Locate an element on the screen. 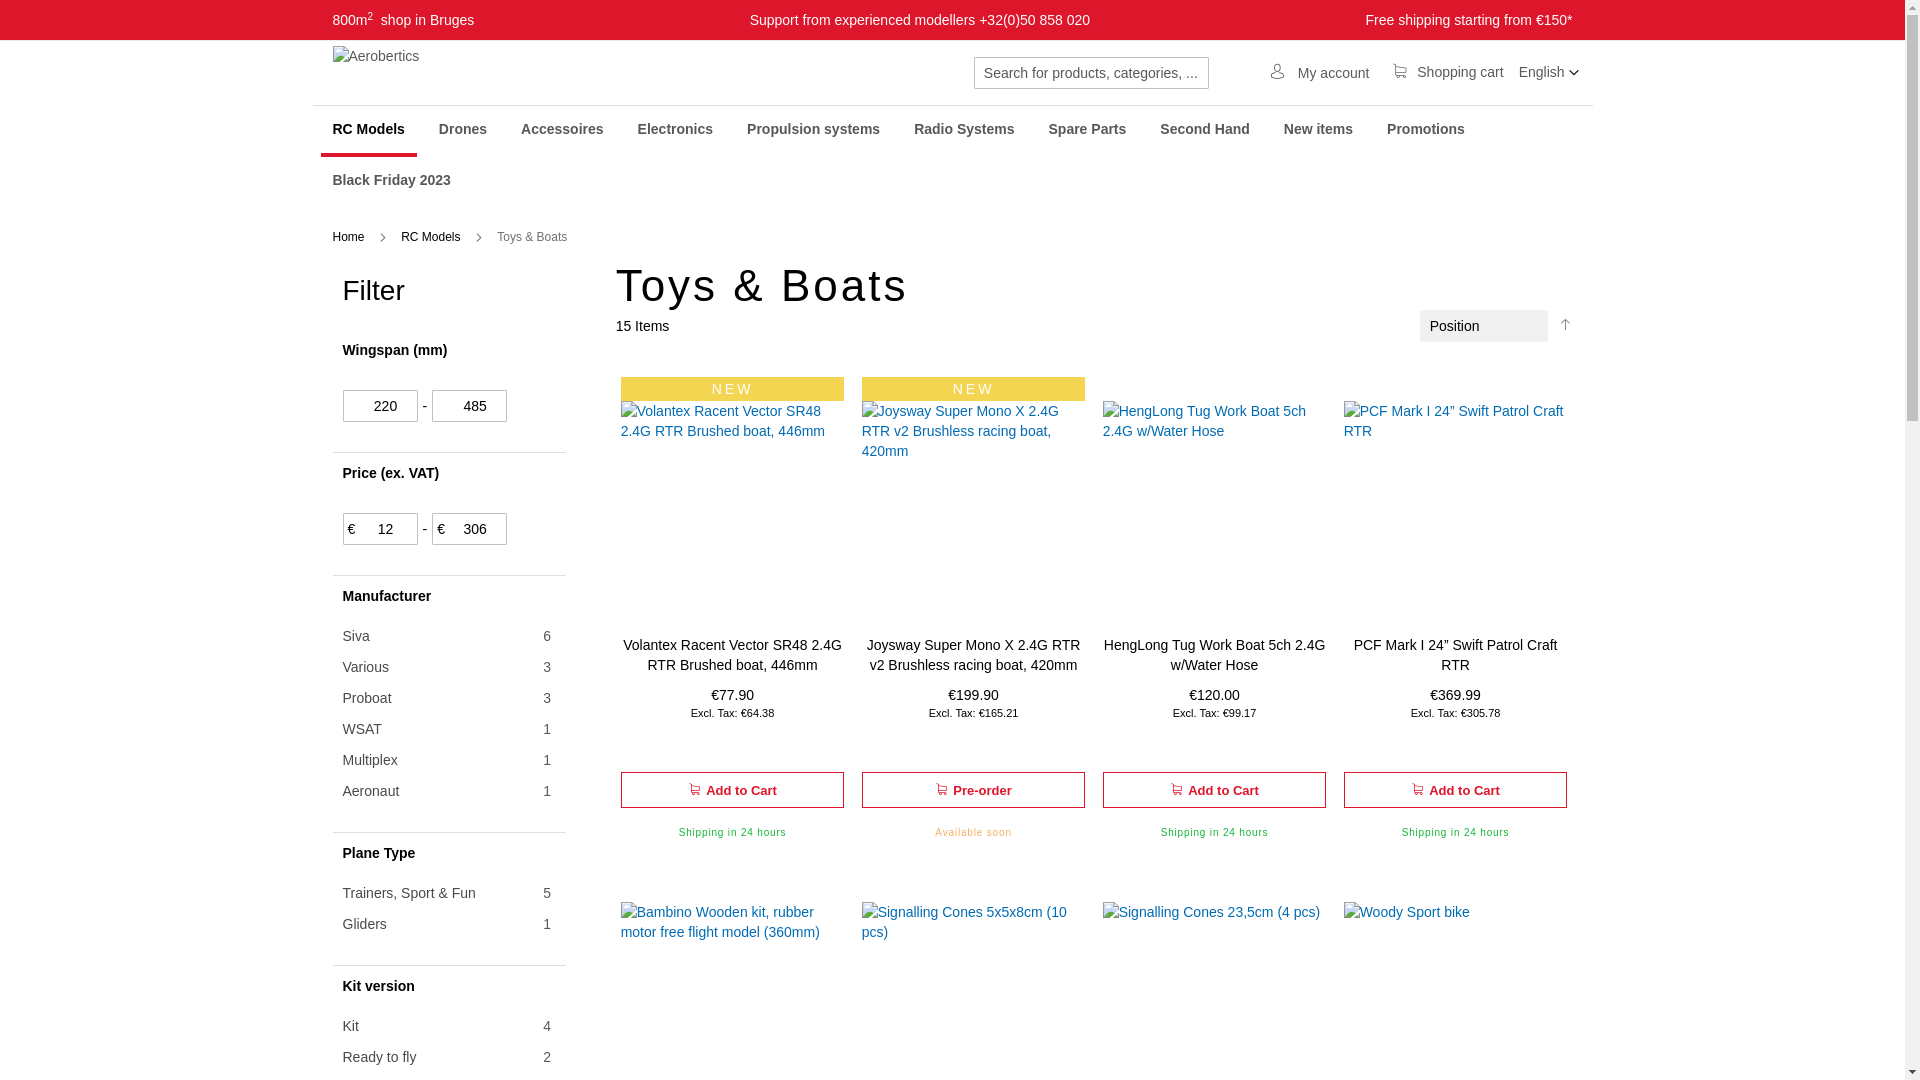  Home is located at coordinates (350, 237).